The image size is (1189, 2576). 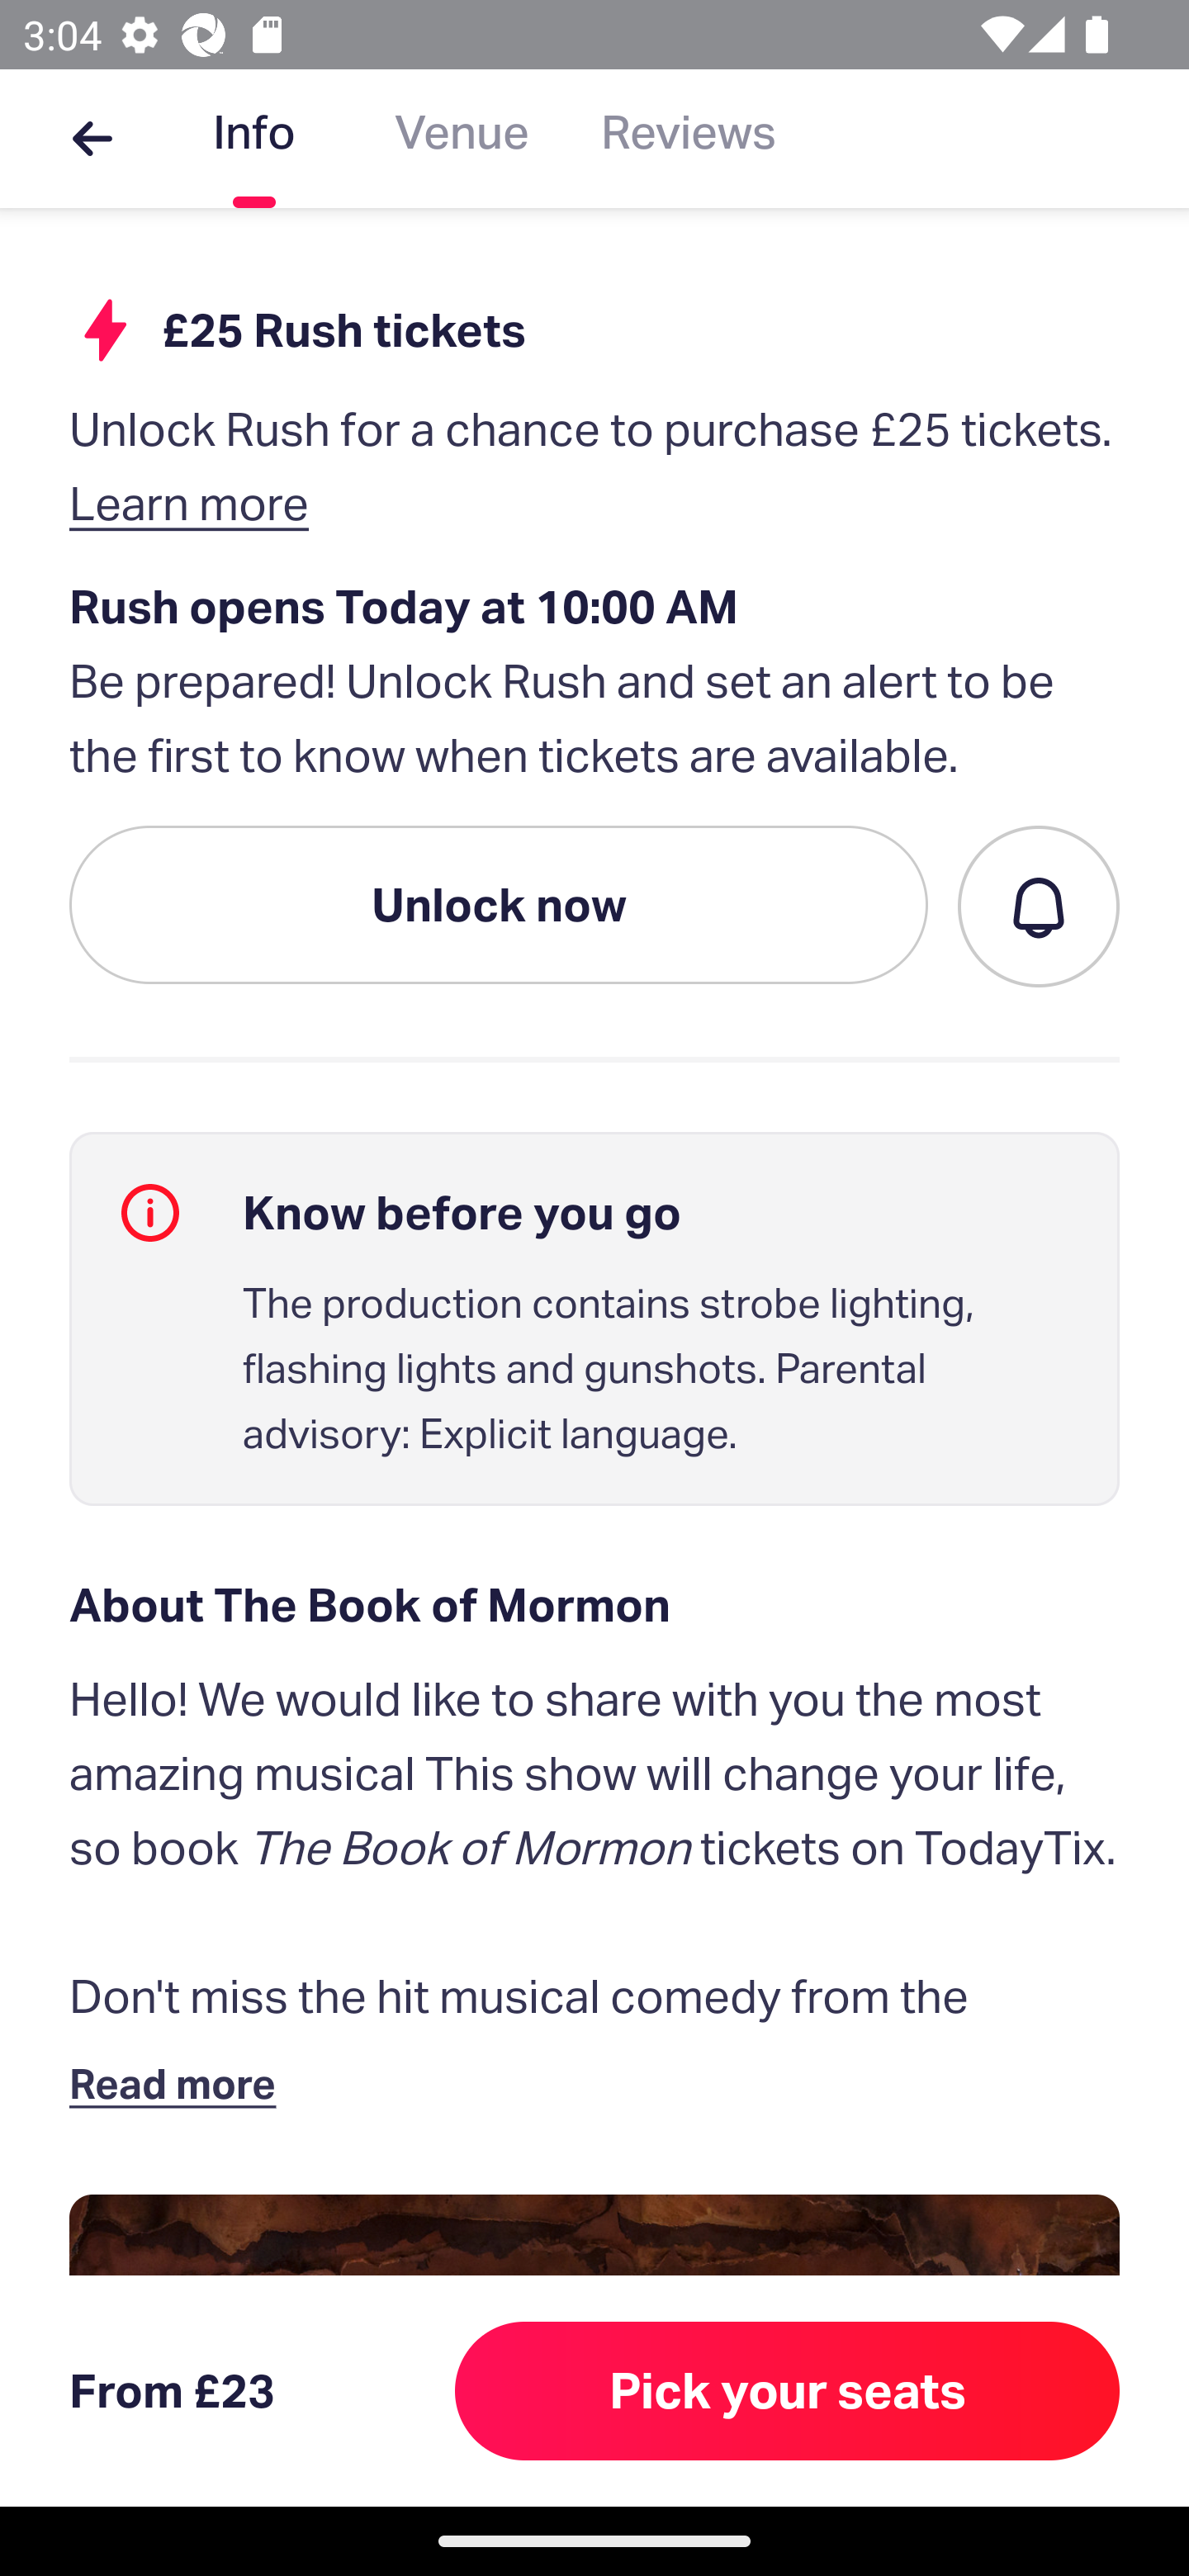 I want to click on Pick your seats, so click(x=788, y=2390).